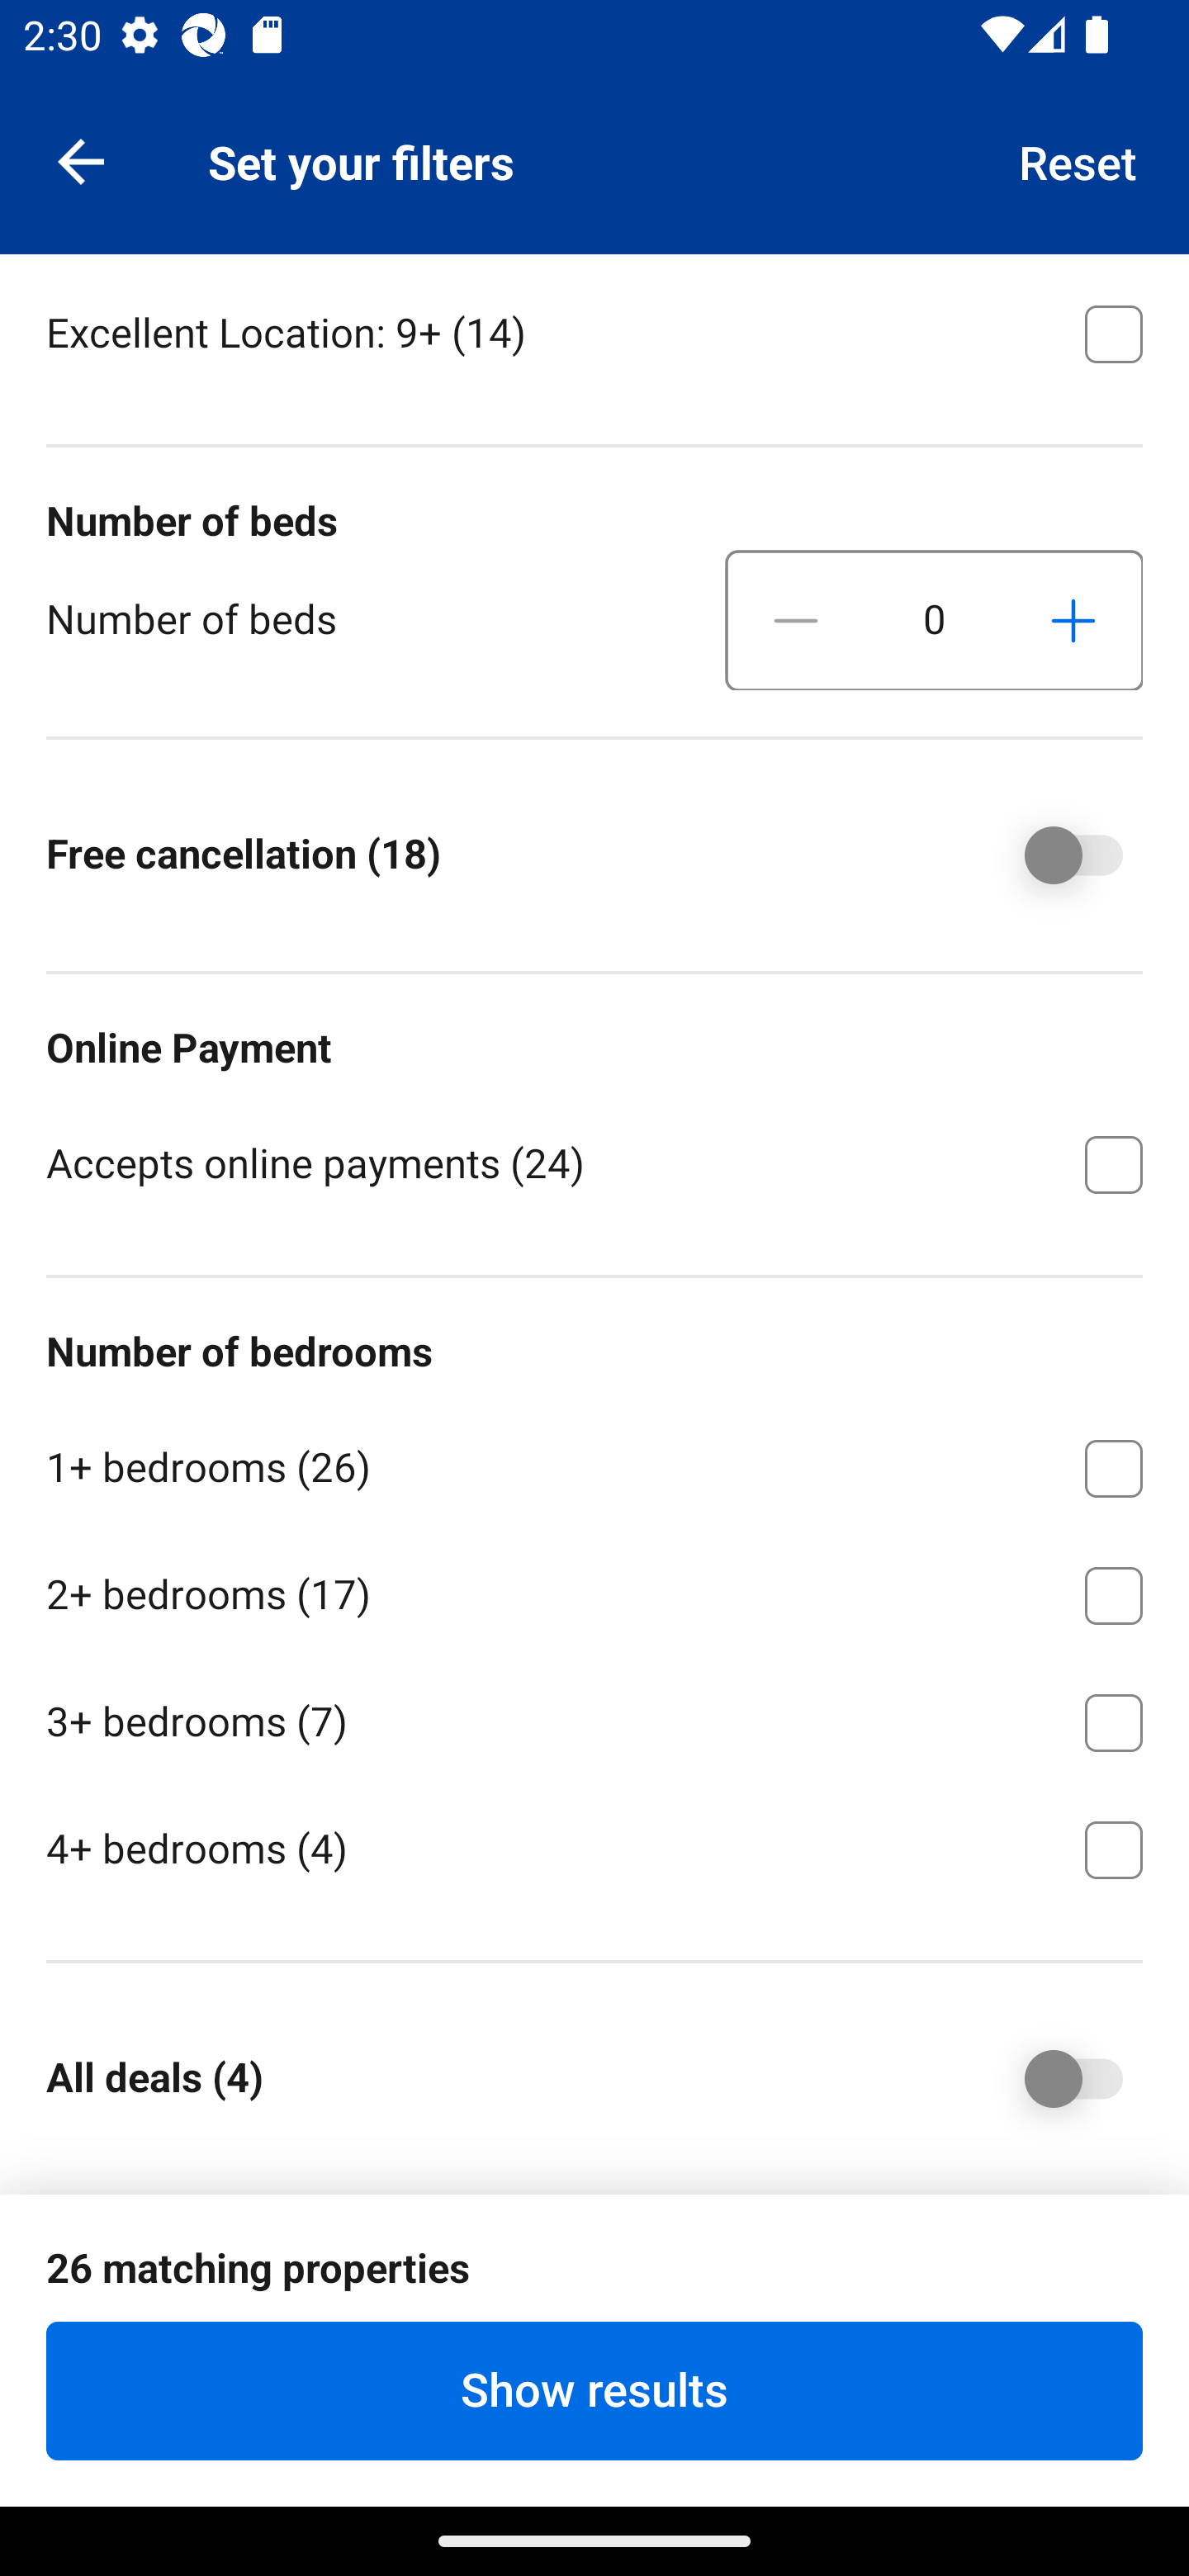 The width and height of the screenshot is (1189, 2576). I want to click on Excellent Location: 9+ ⁦(14), so click(594, 330).